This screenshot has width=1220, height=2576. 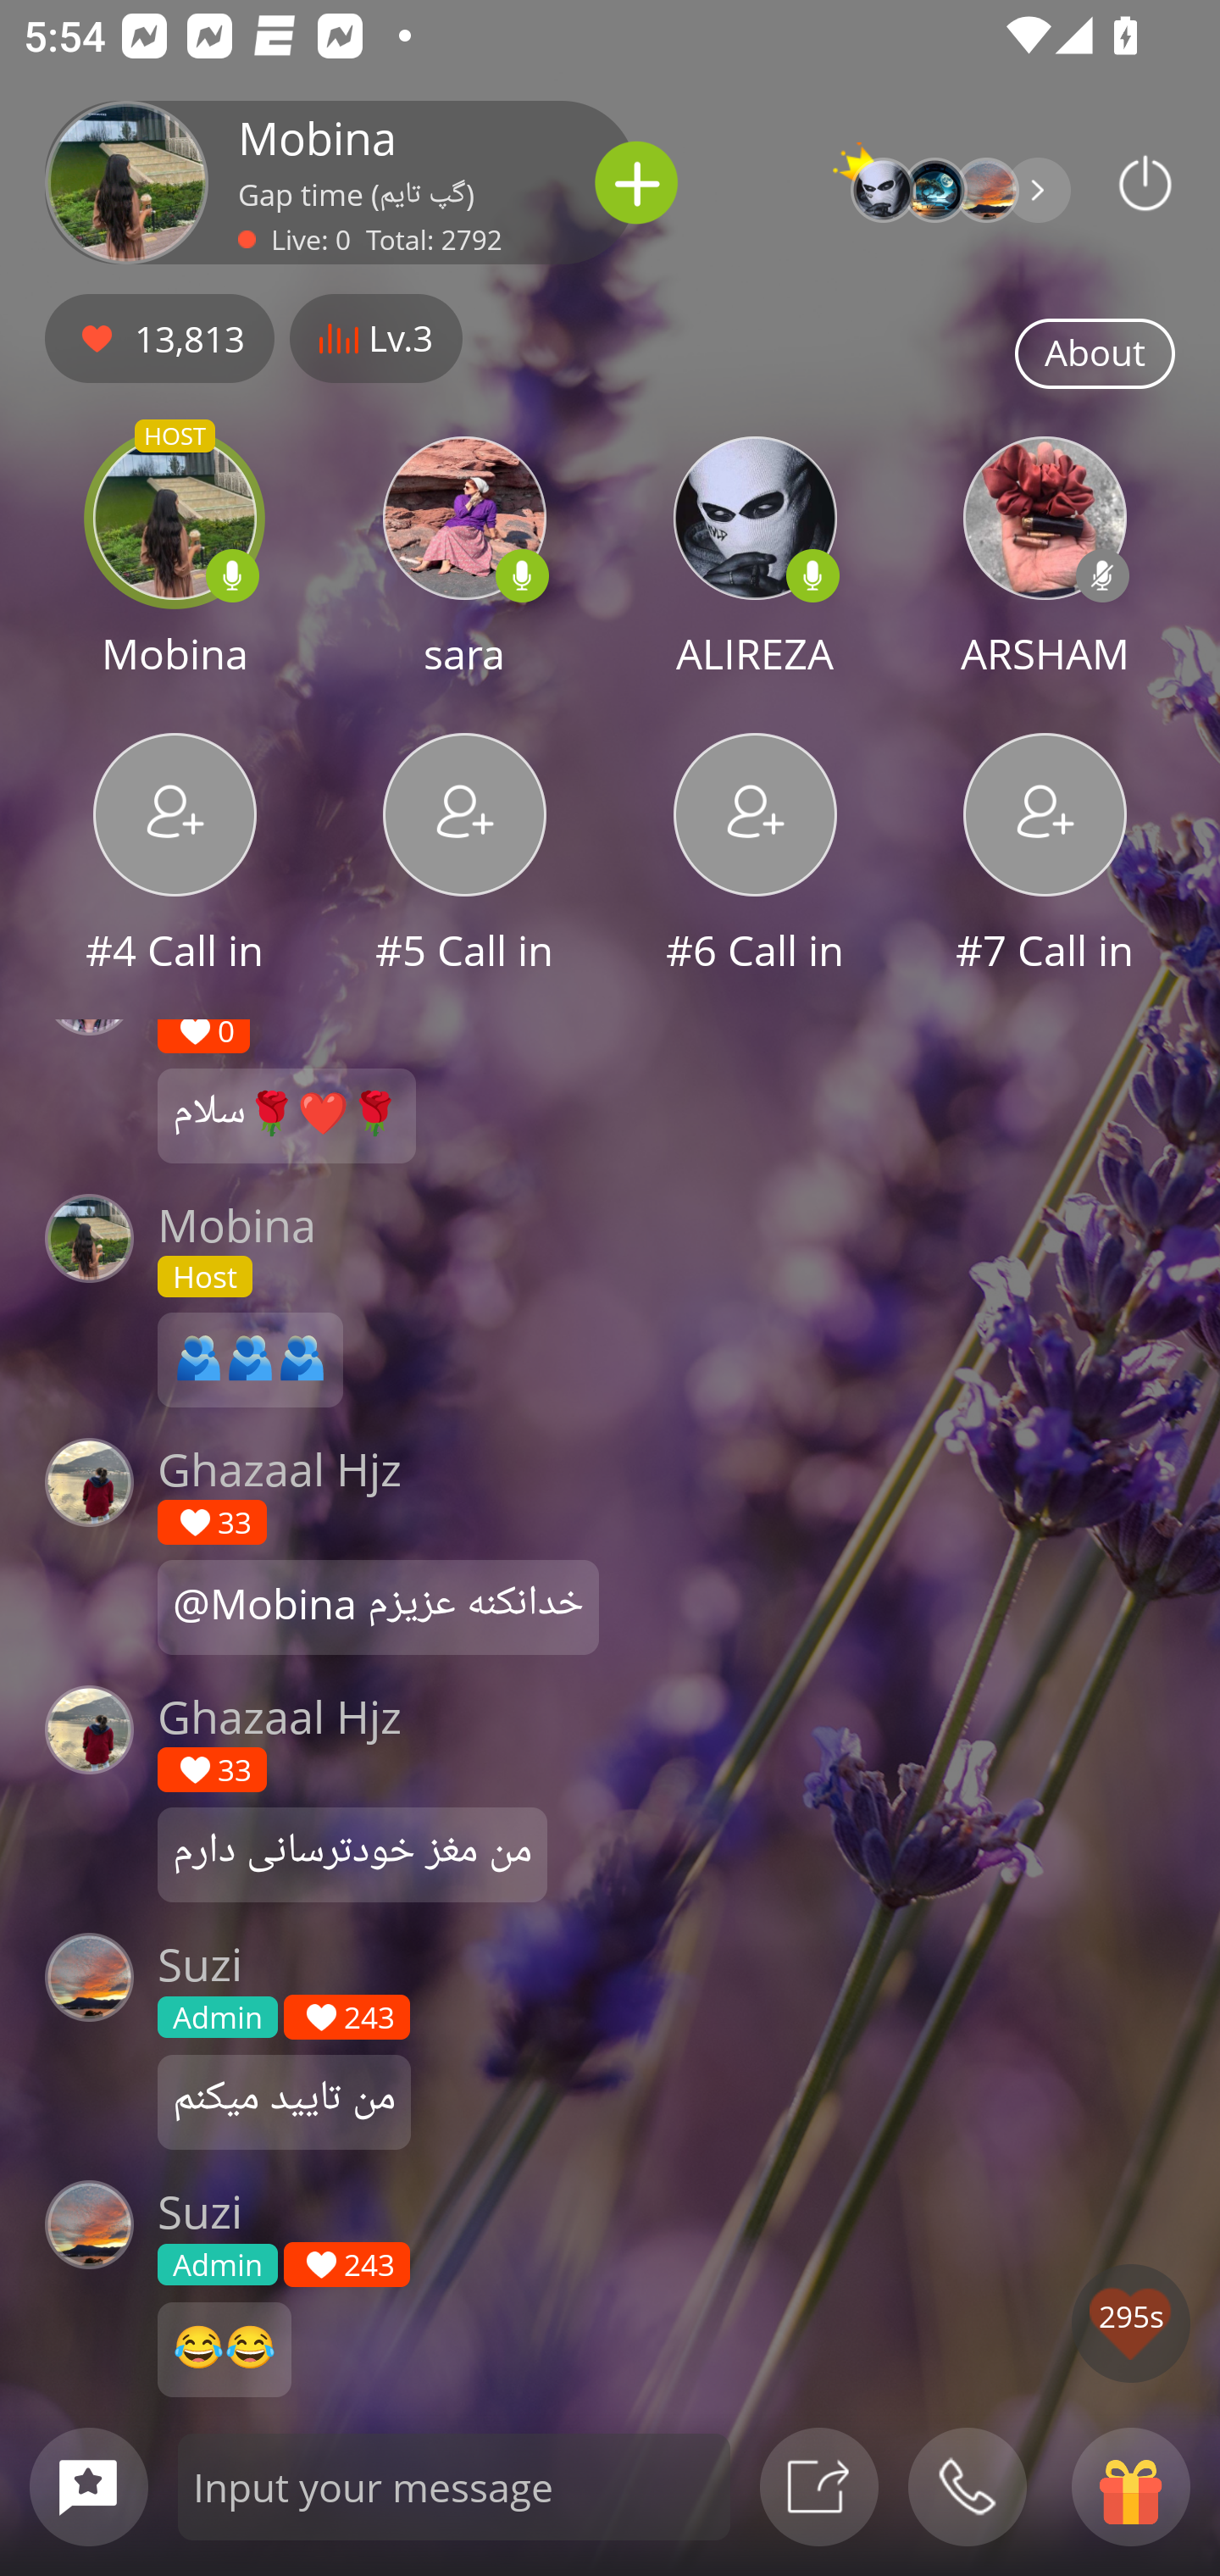 What do you see at coordinates (1045, 560) in the screenshot?
I see `ARSHAM` at bounding box center [1045, 560].